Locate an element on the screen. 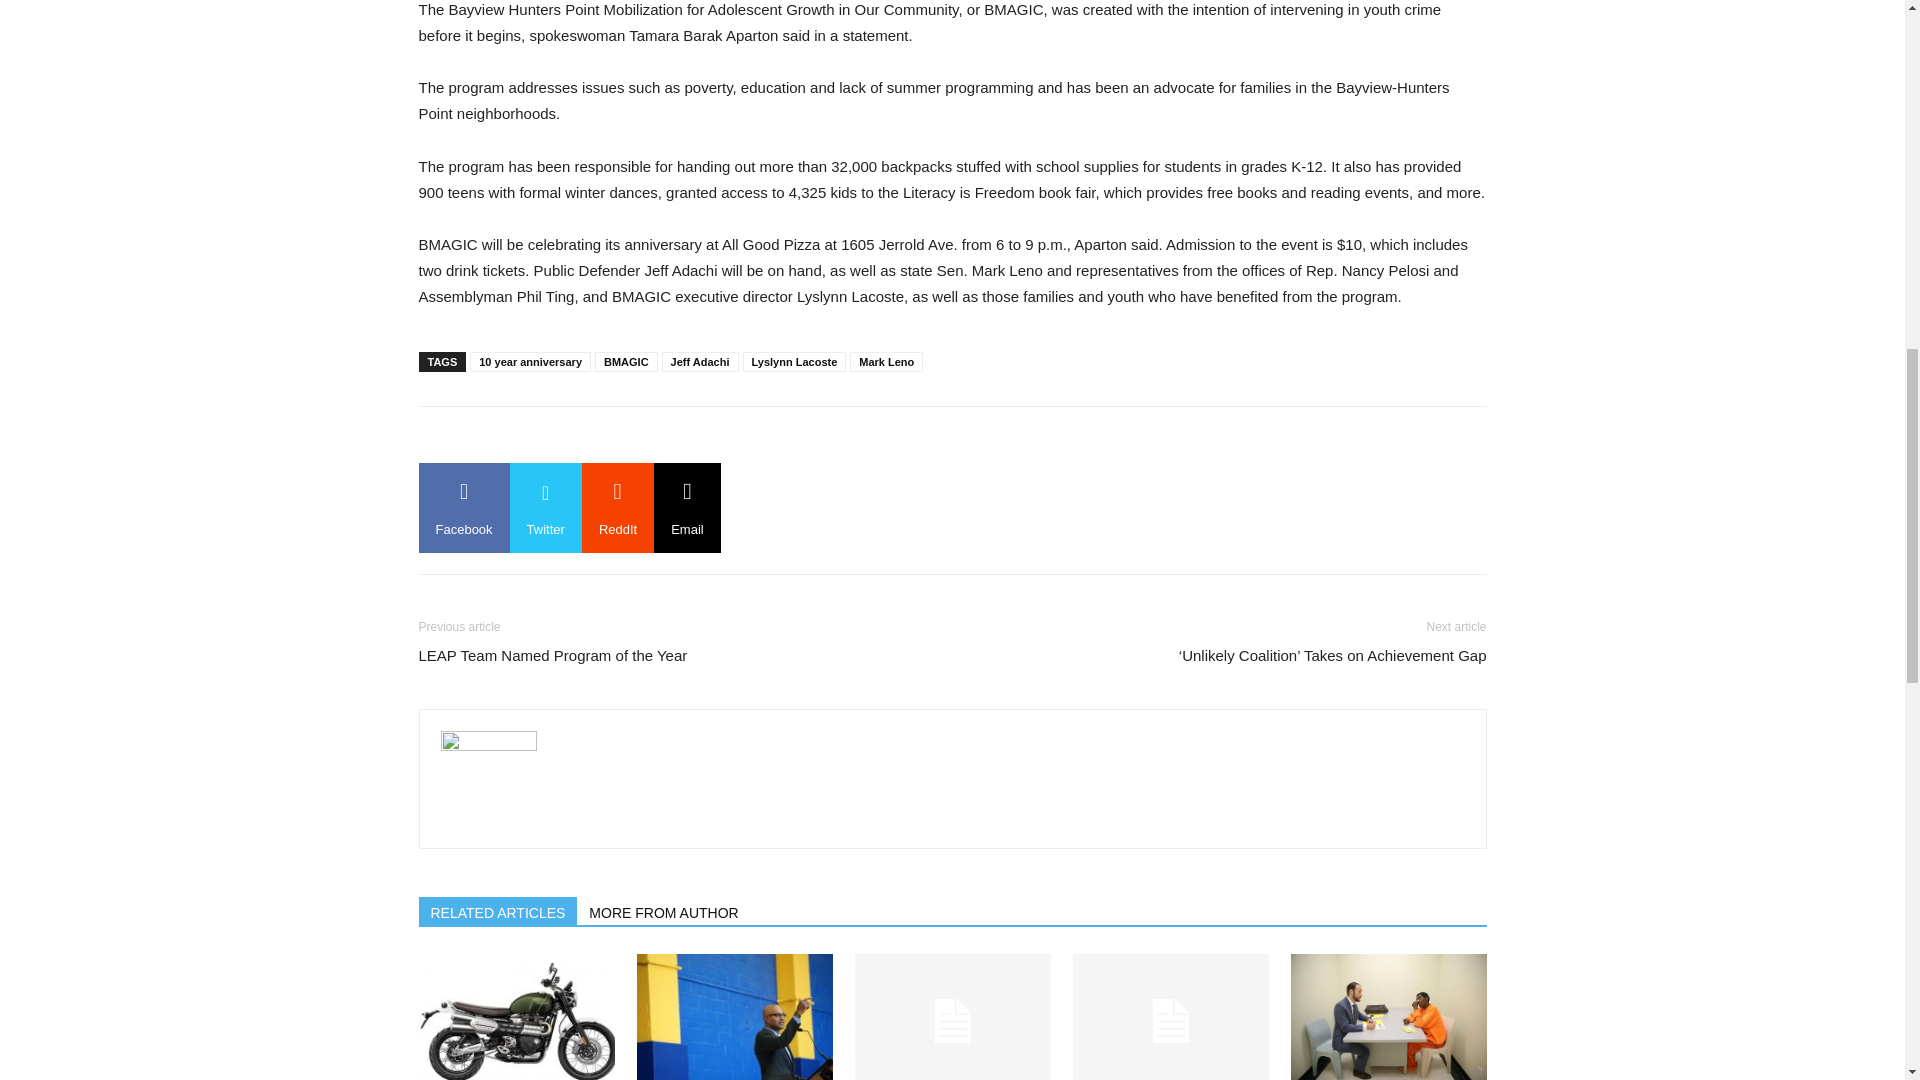 The image size is (1920, 1080). BMAGIC is located at coordinates (626, 362).